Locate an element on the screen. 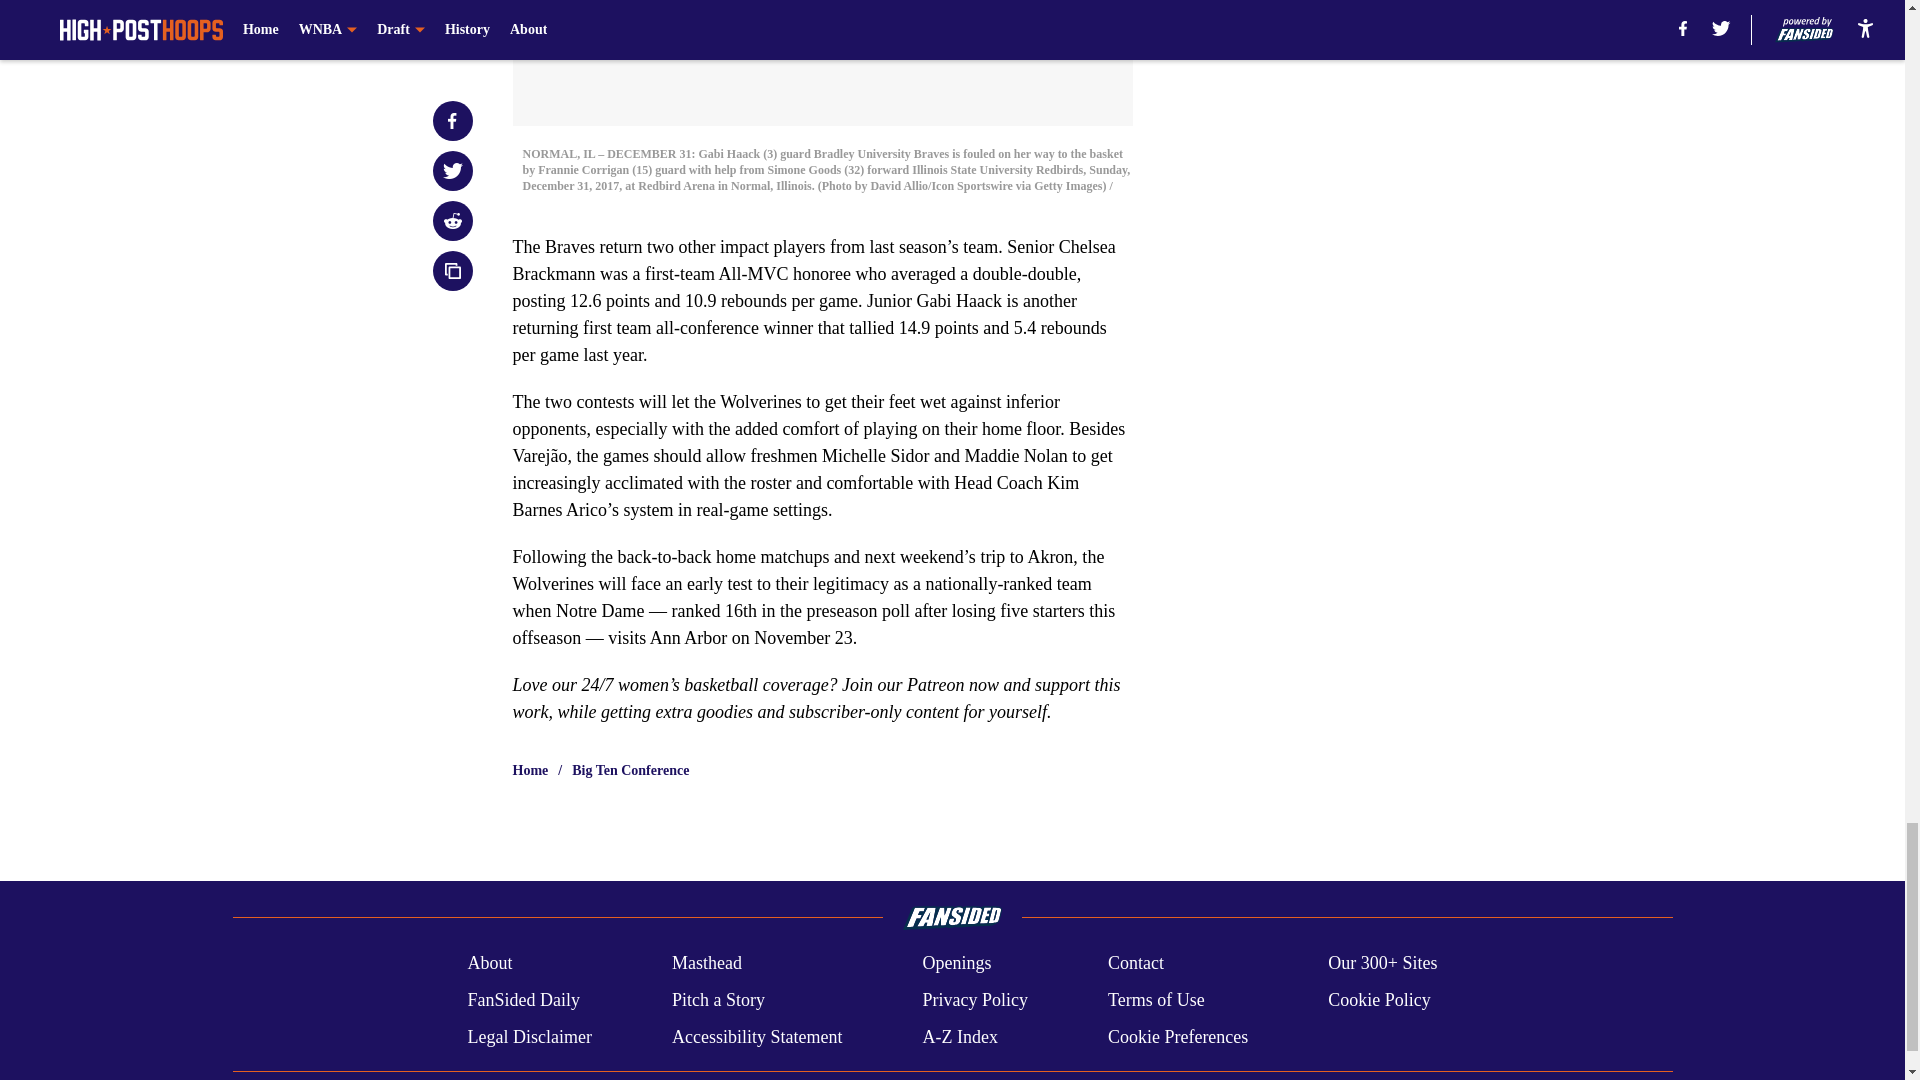 The width and height of the screenshot is (1920, 1080). Masthead is located at coordinates (706, 964).